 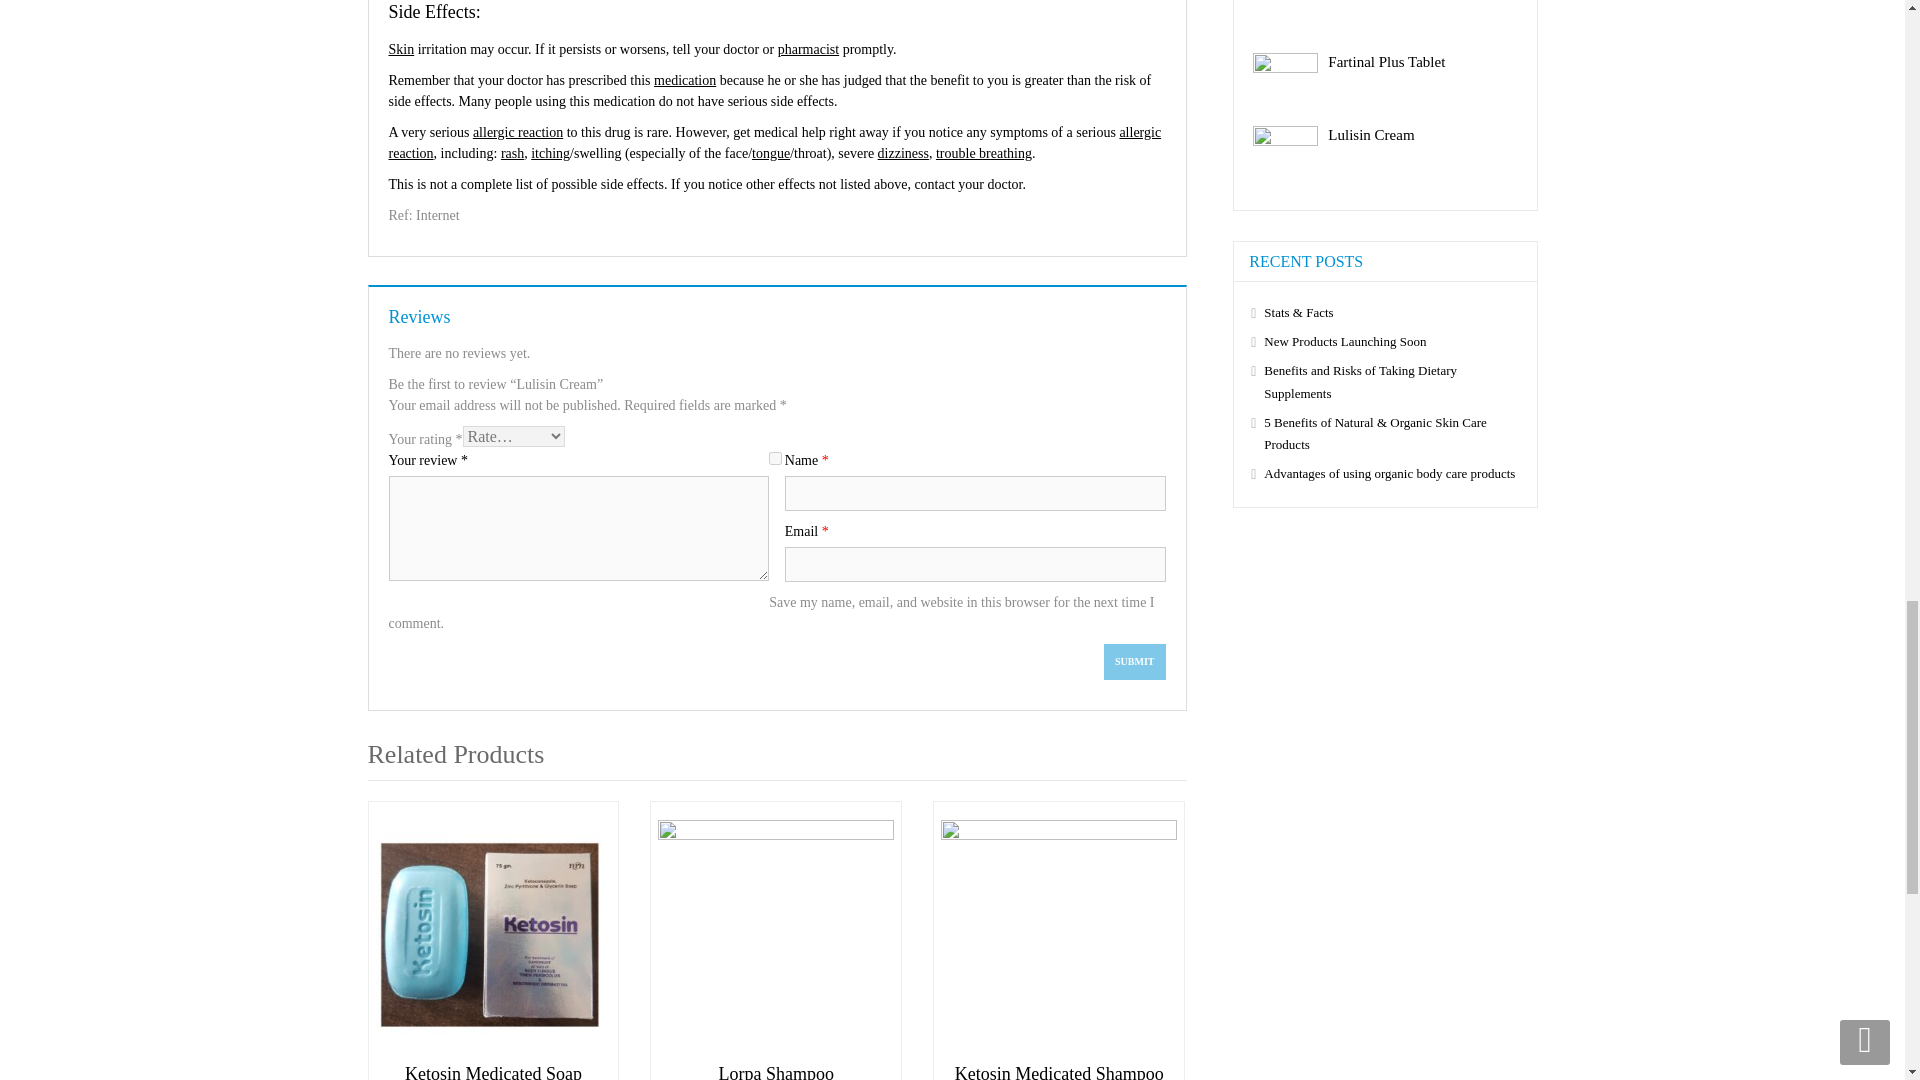 What do you see at coordinates (1058, 938) in the screenshot?
I see `Ketosin Medicated Shampoo` at bounding box center [1058, 938].